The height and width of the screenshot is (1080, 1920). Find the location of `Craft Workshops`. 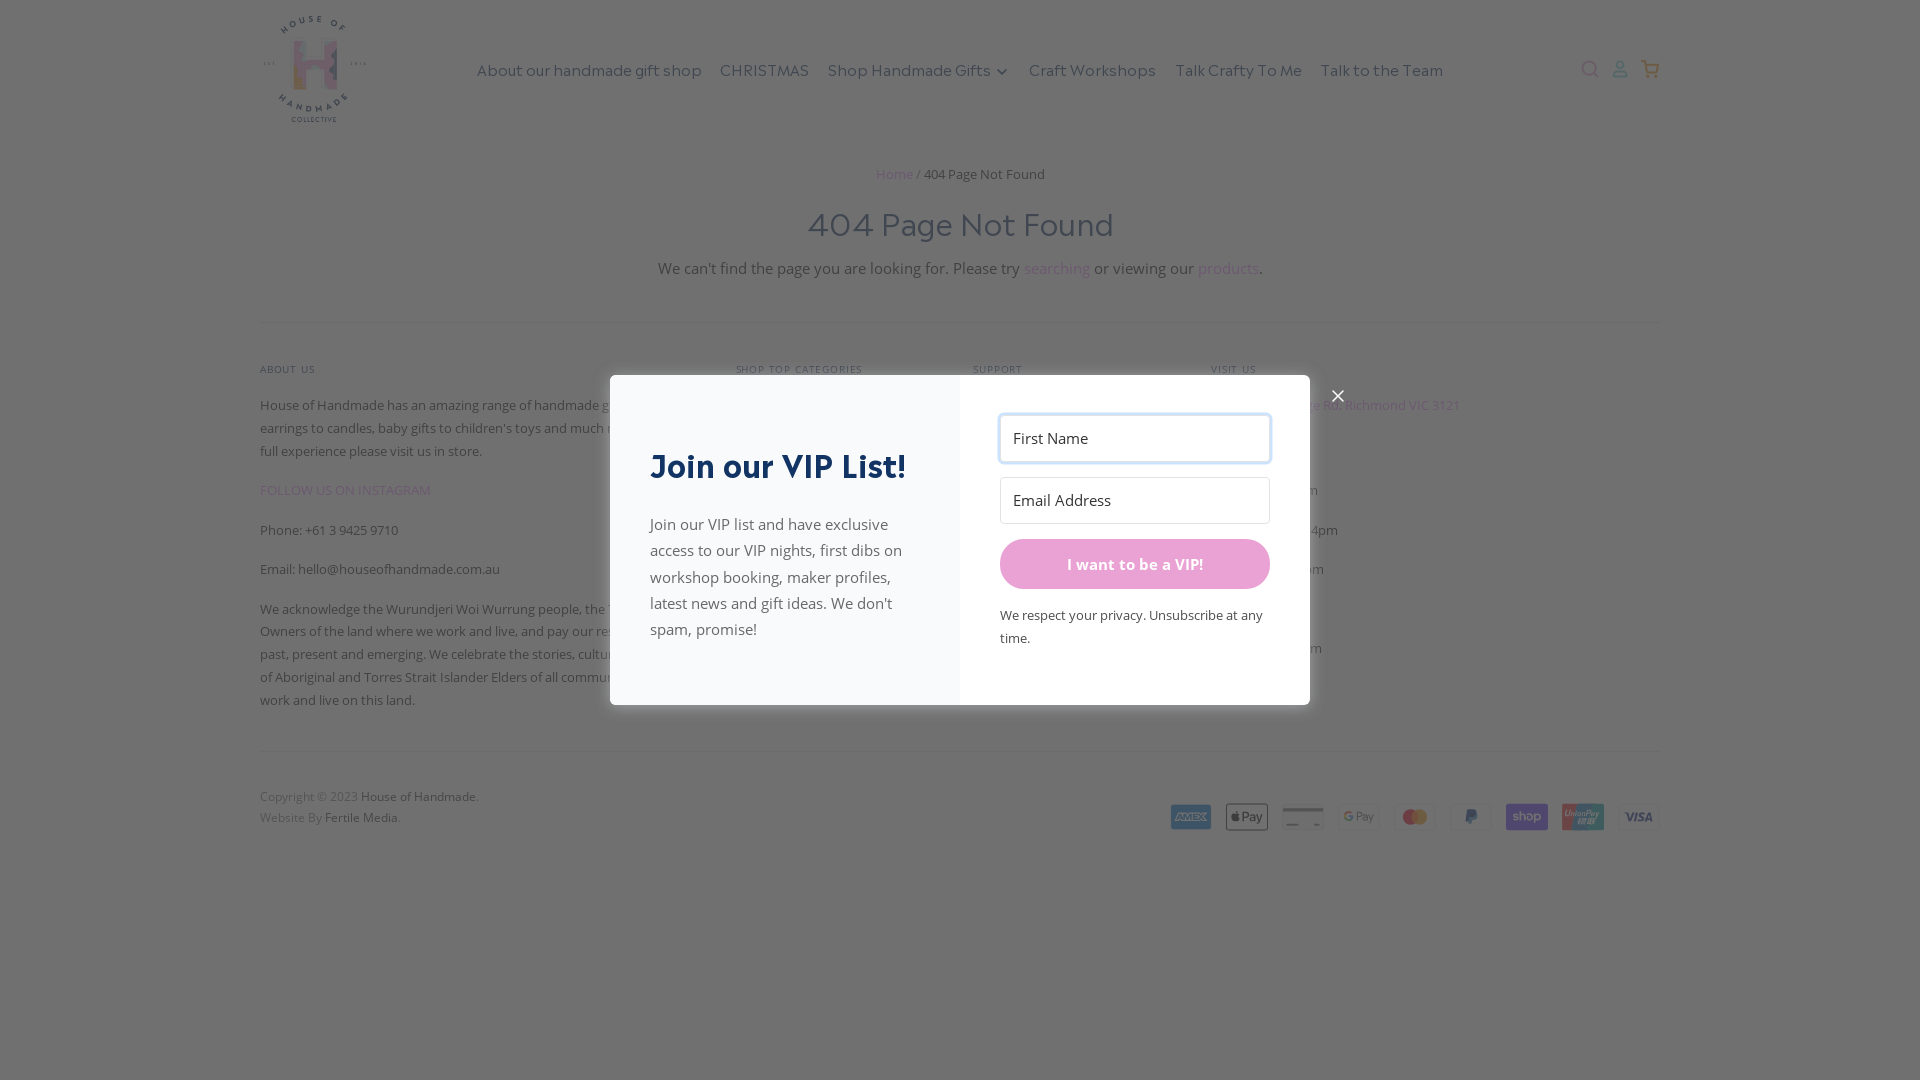

Craft Workshops is located at coordinates (1084, 69).